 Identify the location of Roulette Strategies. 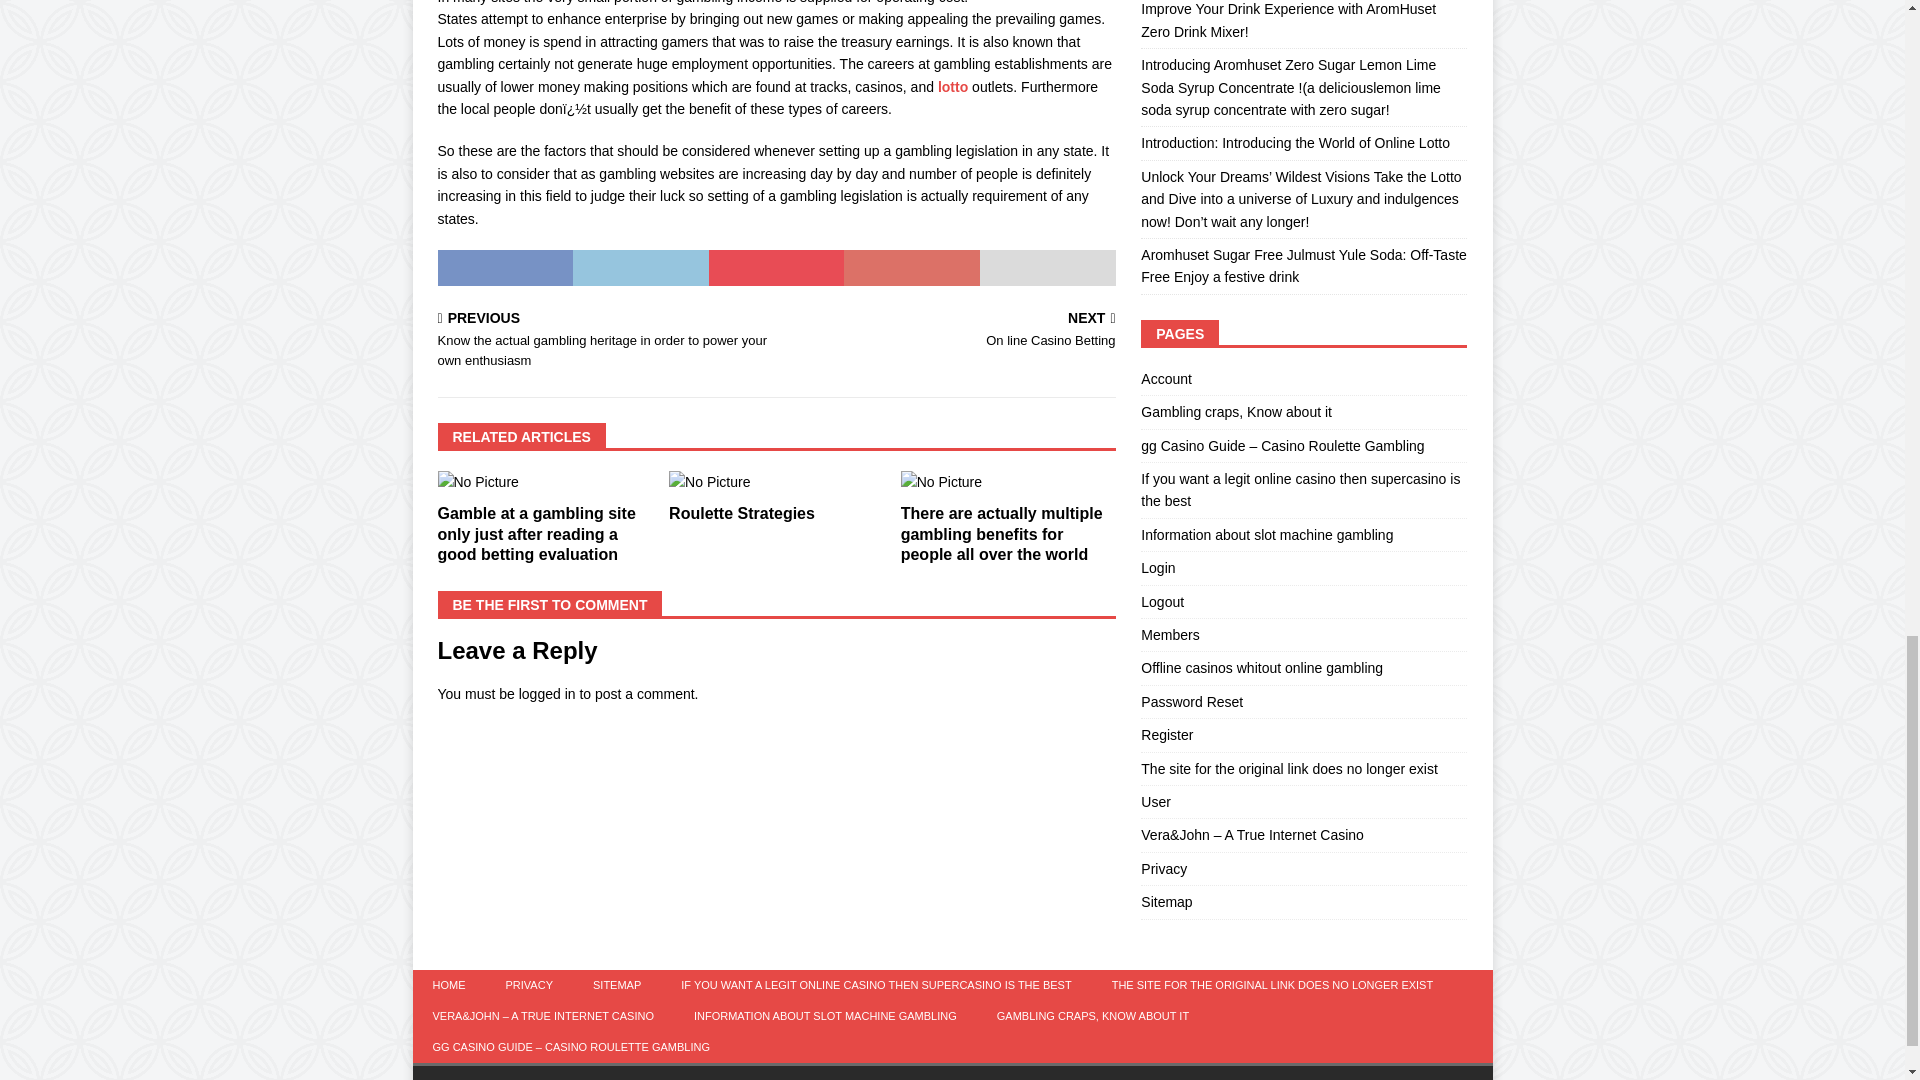
(741, 513).